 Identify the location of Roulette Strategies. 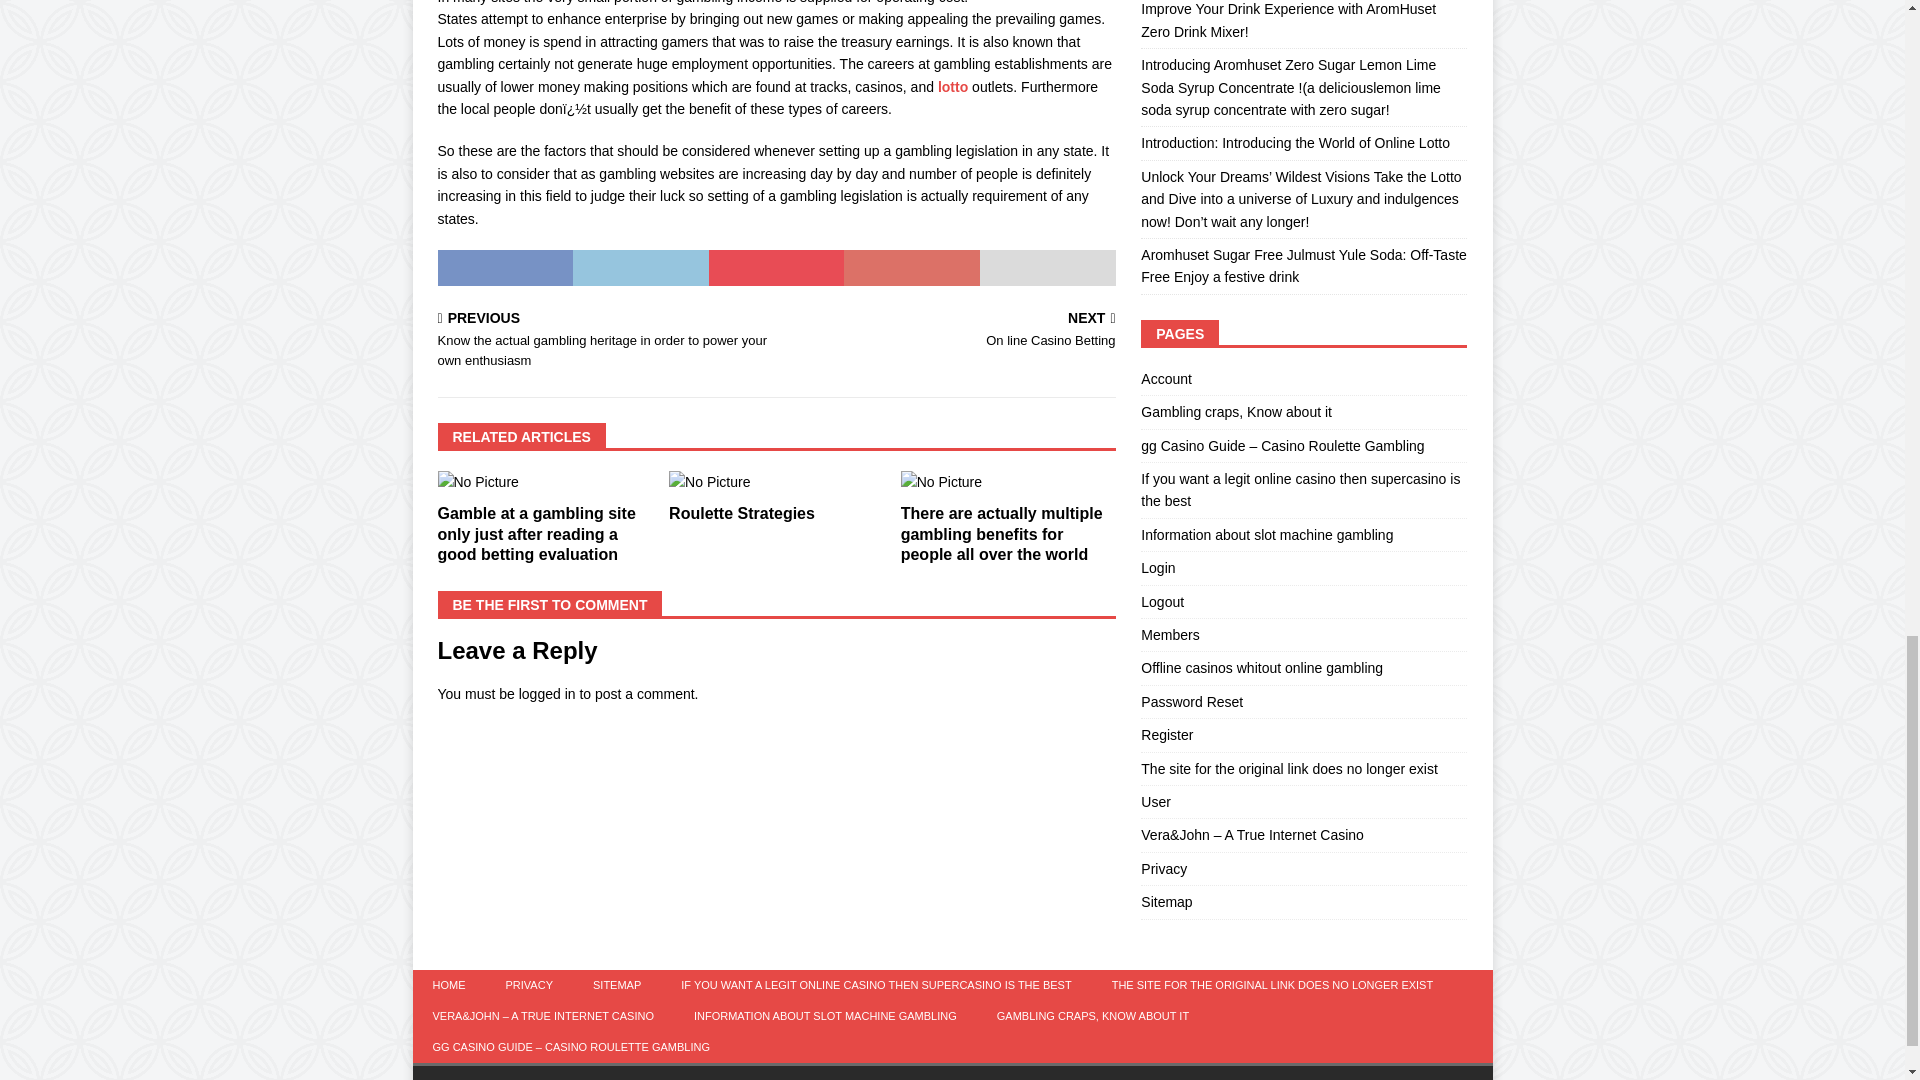
(741, 513).